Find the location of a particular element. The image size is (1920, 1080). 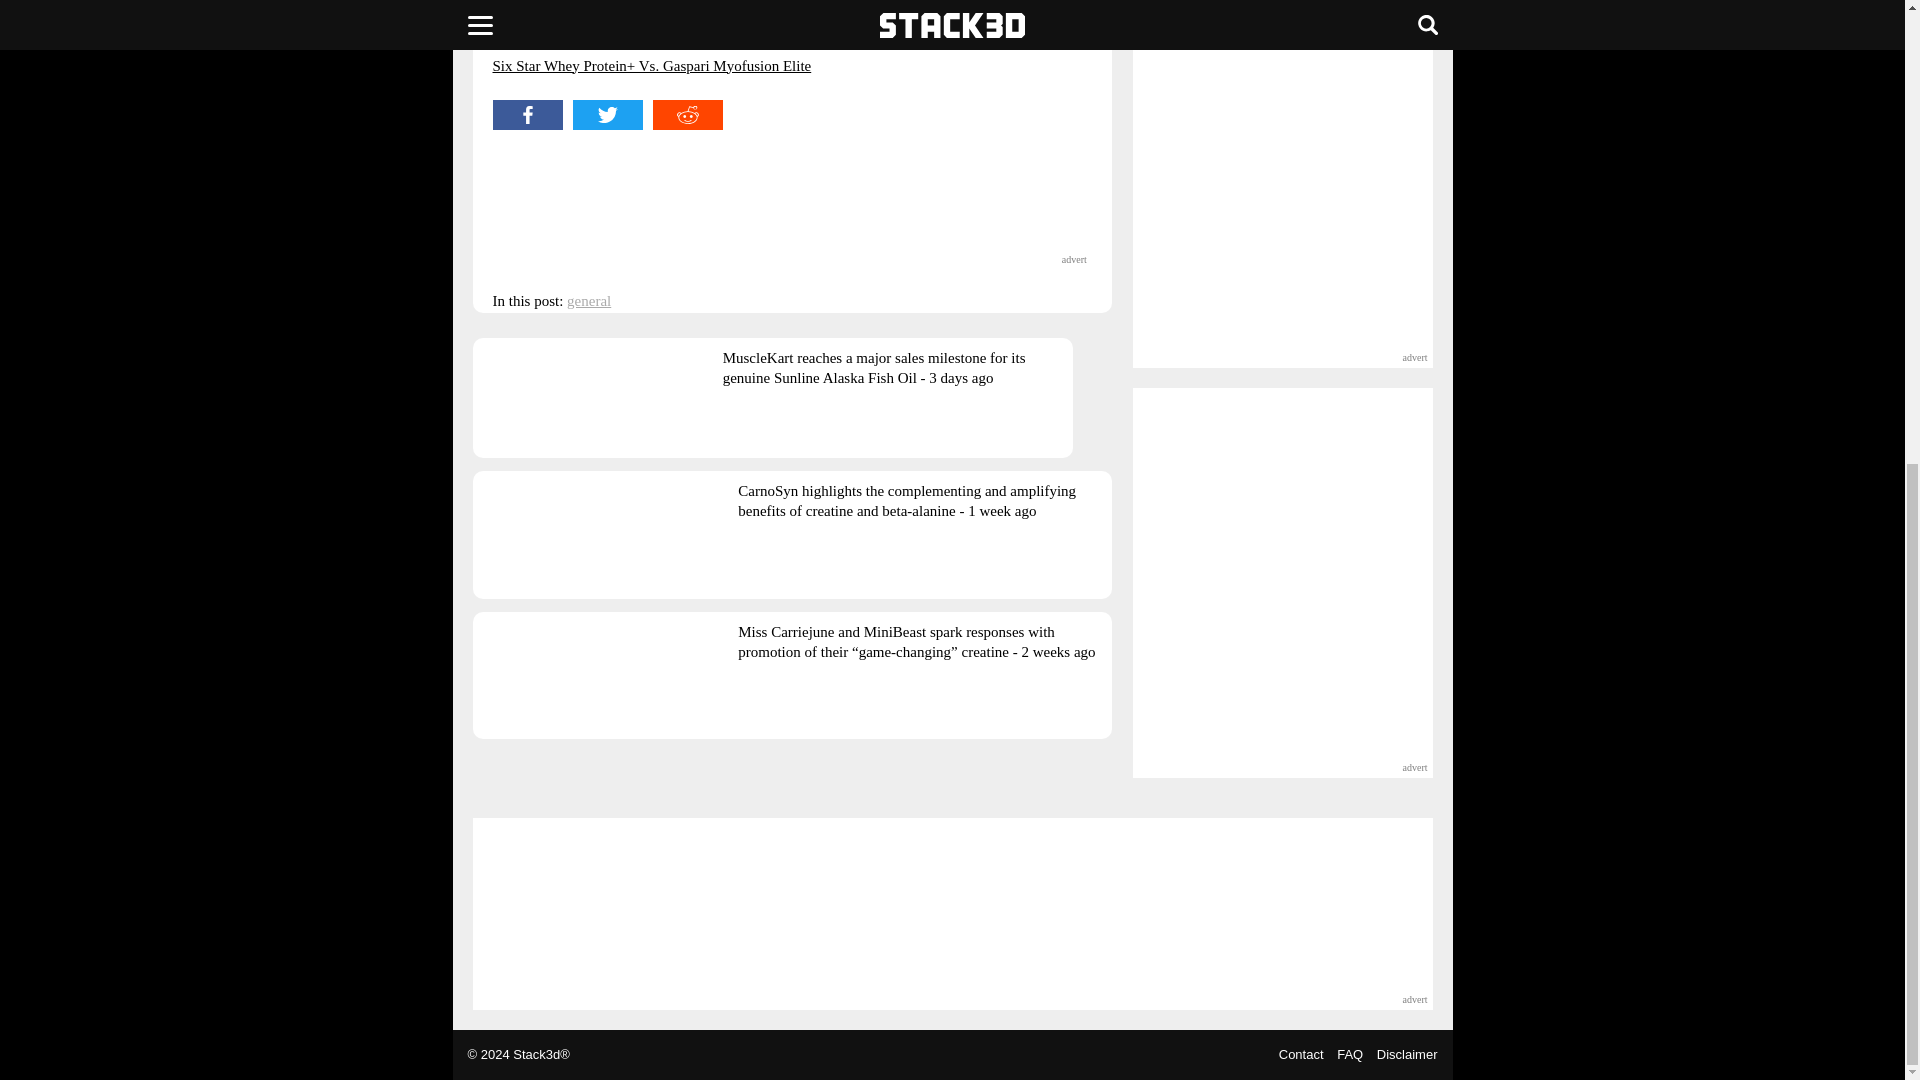

USP Labs OxyElite Vs. Cytosport Muscle Milk is located at coordinates (634, 17).